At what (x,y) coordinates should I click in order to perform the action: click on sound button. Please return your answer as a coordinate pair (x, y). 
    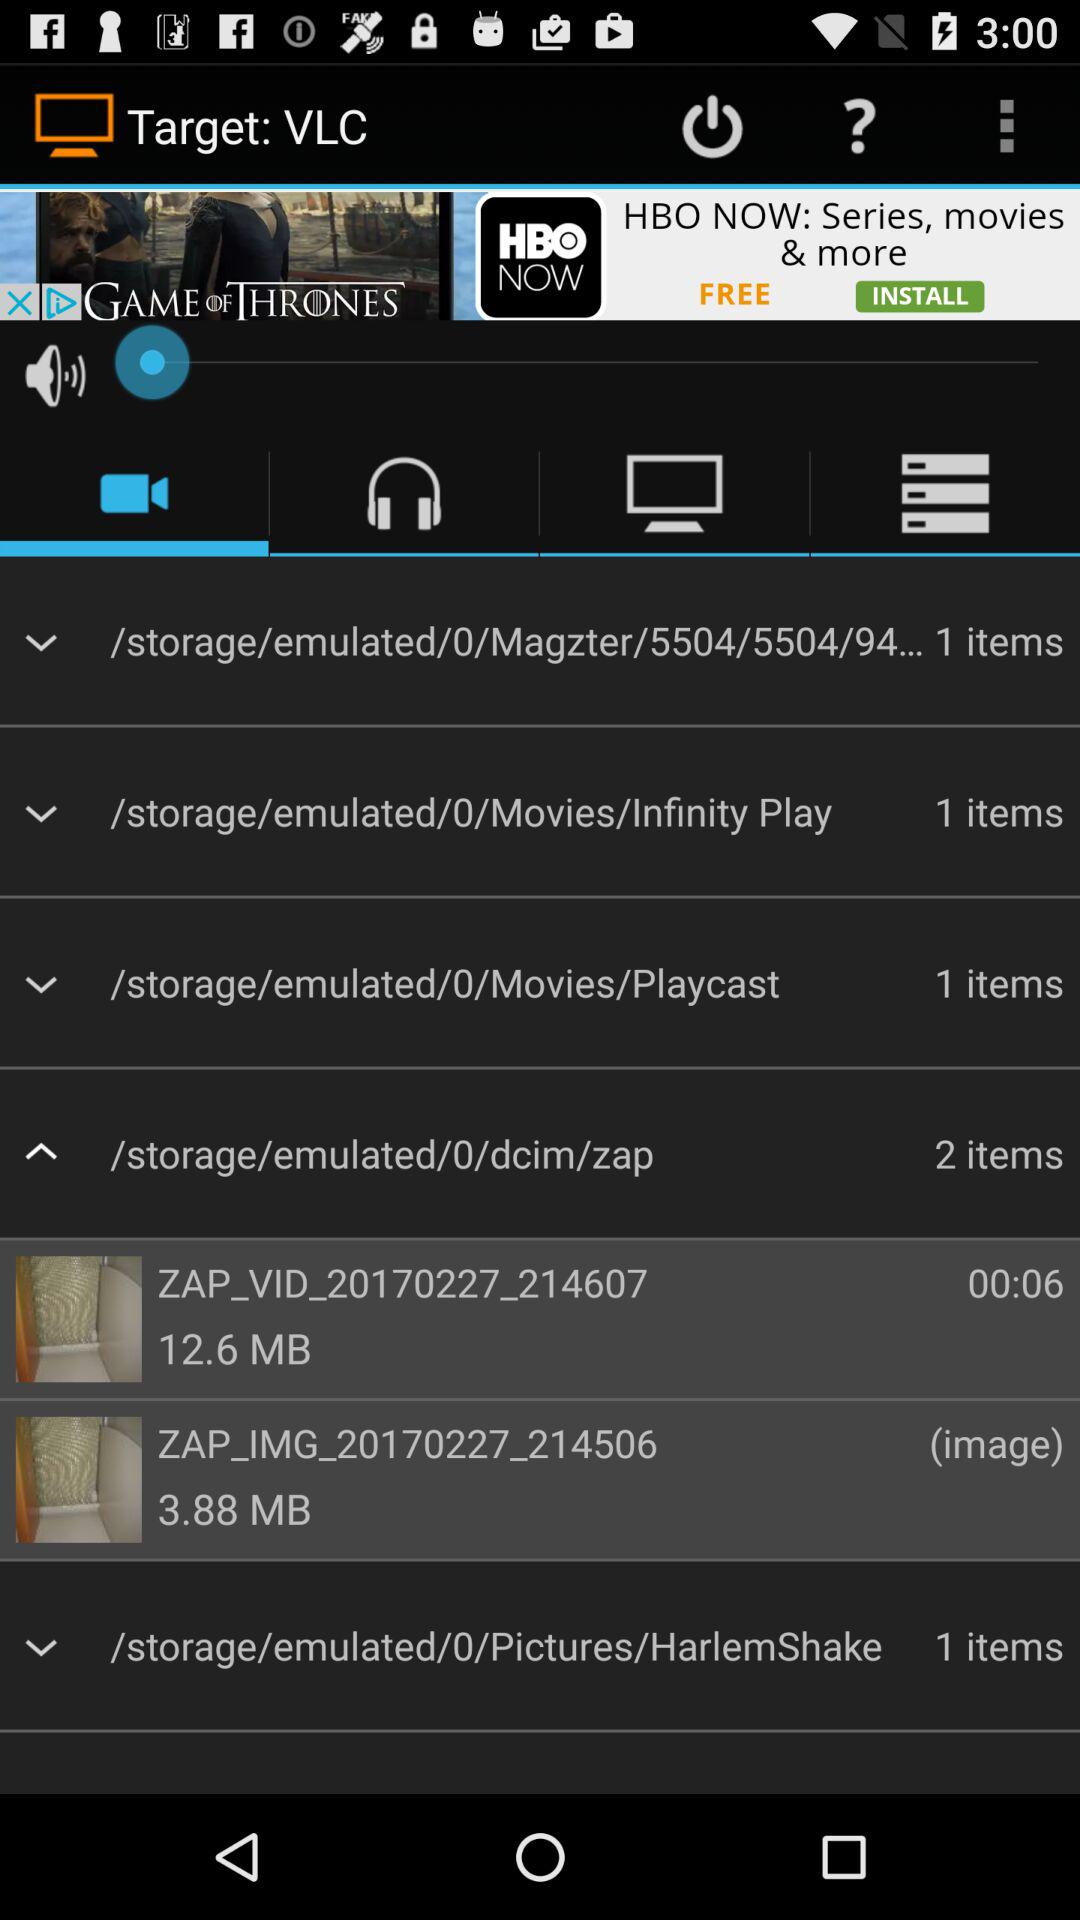
    Looking at the image, I should click on (55, 375).